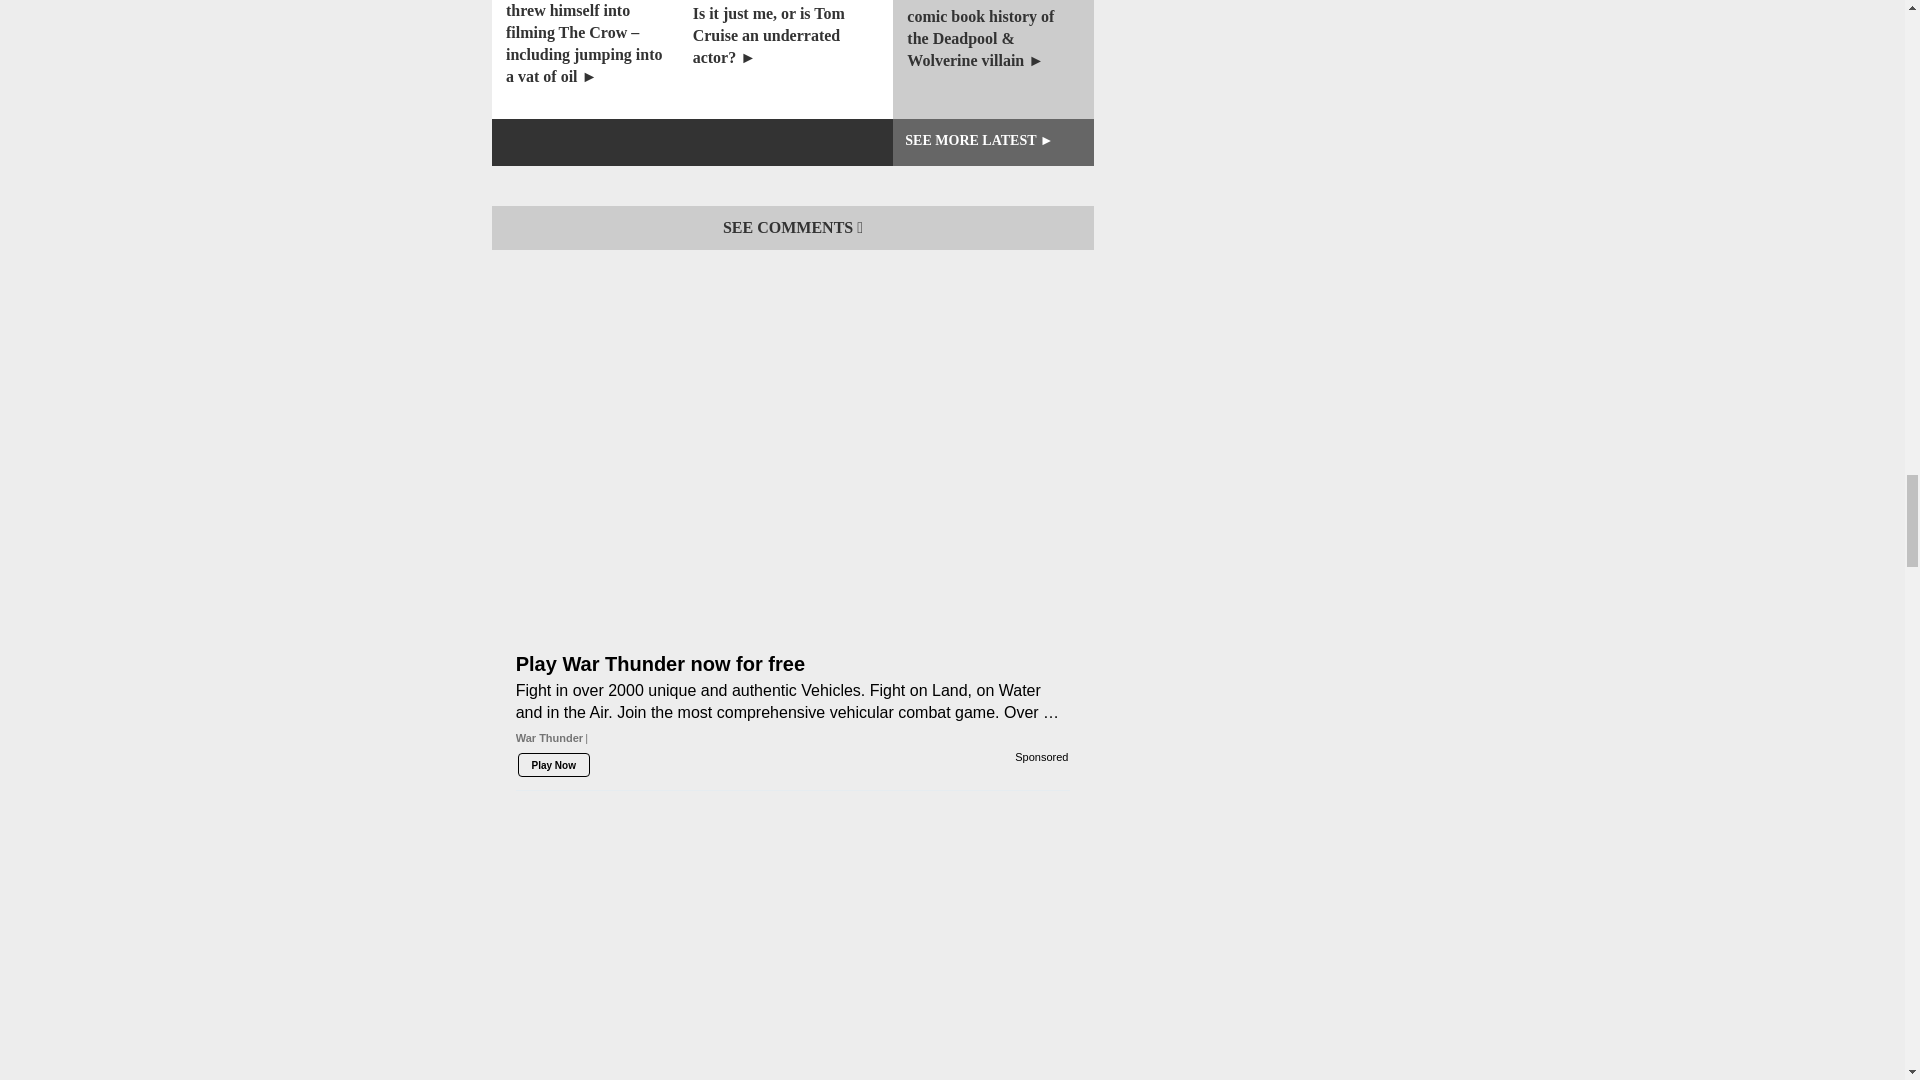 This screenshot has height=1080, width=1920. I want to click on Play War Thunder now for free, so click(792, 535).